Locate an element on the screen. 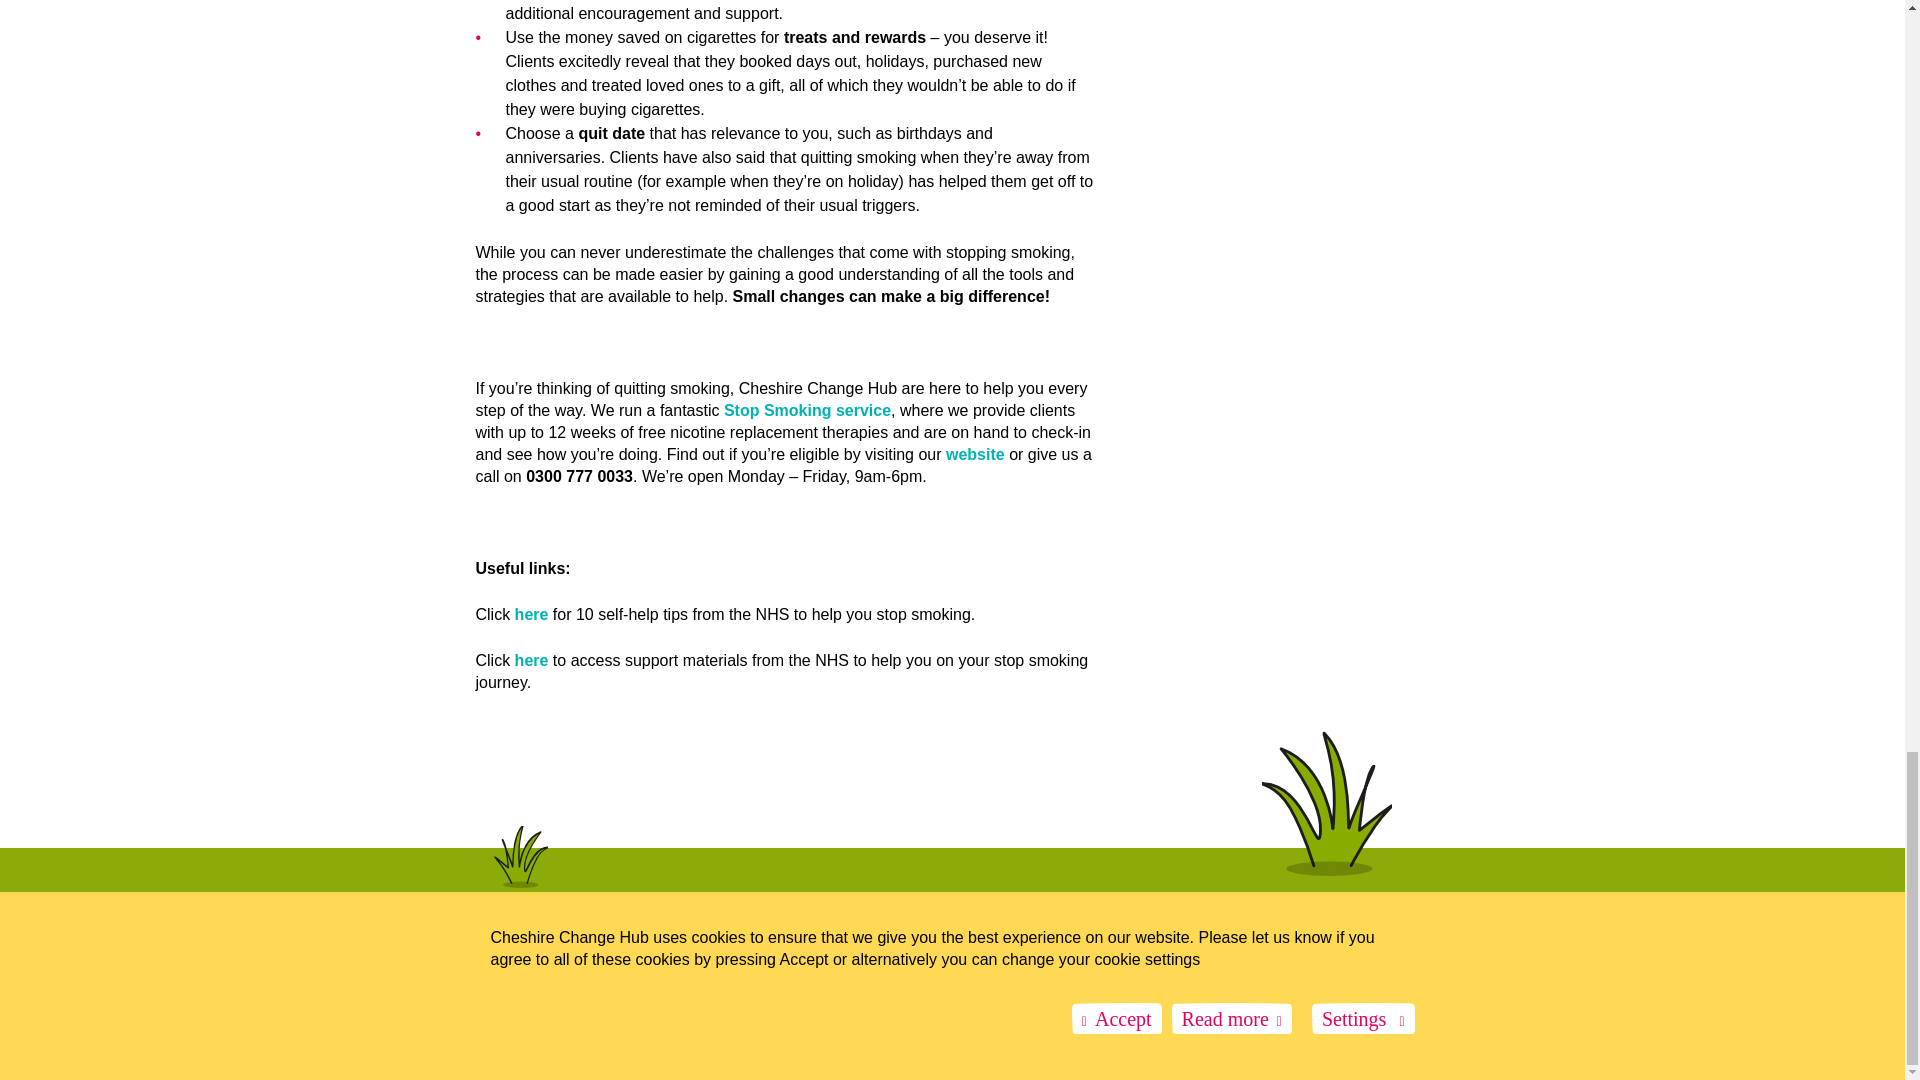 Image resolution: width=1920 pixels, height=1080 pixels. Privacy Policy is located at coordinates (690, 978).